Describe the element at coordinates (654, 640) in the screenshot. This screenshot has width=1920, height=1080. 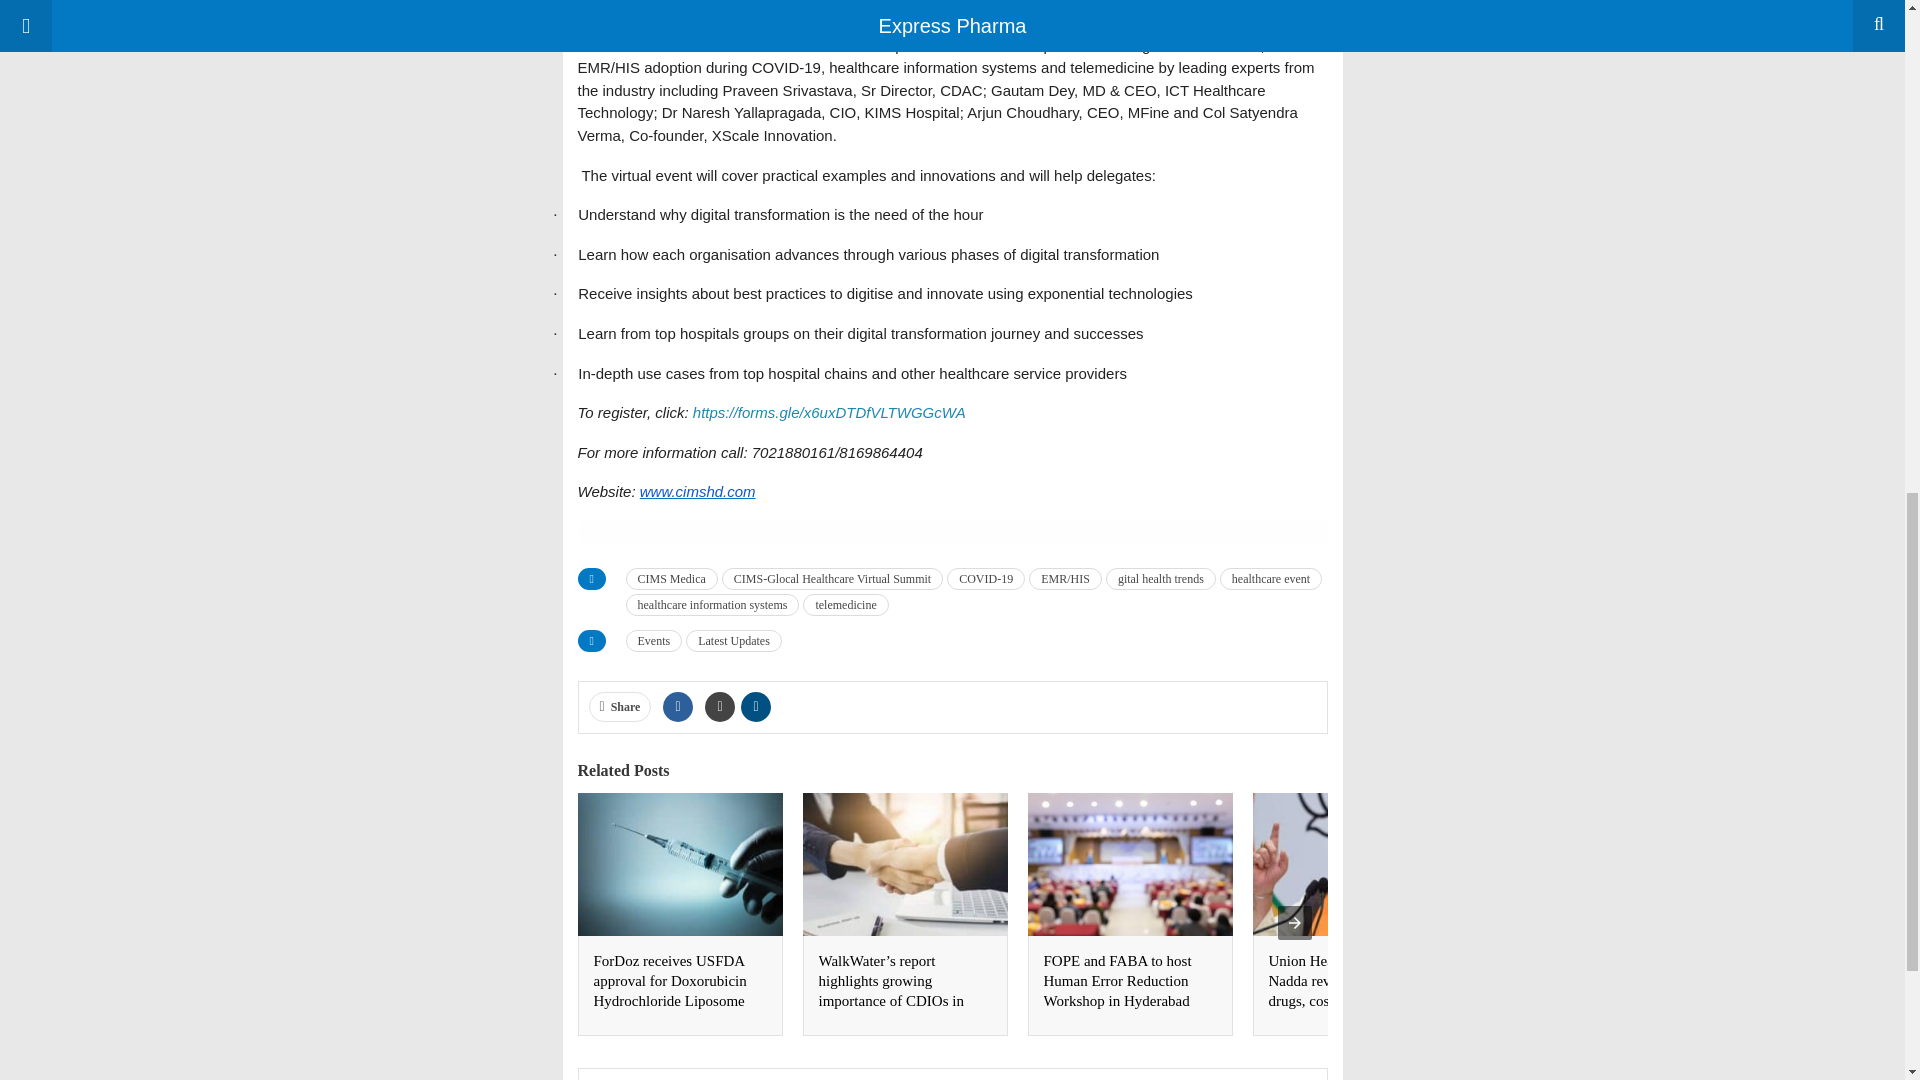
I see `Events` at that location.